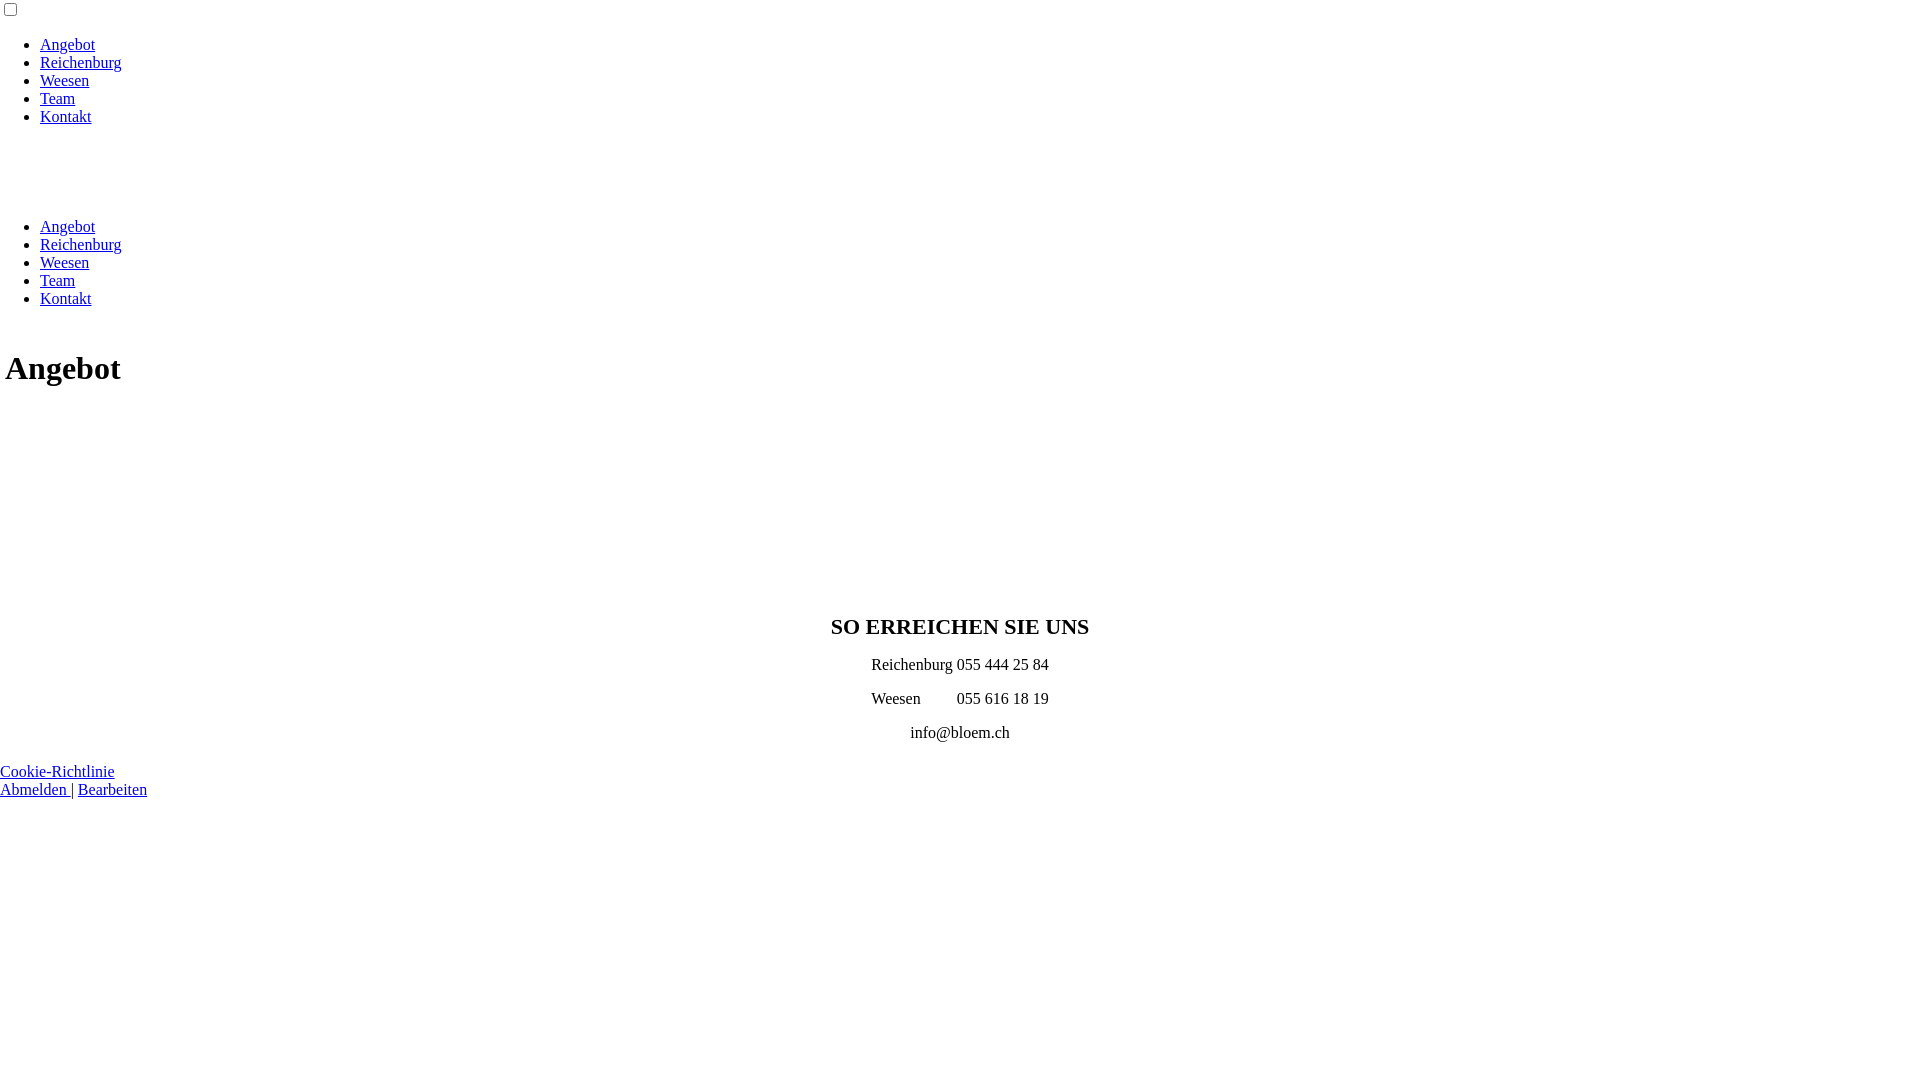 The height and width of the screenshot is (1080, 1920). Describe the element at coordinates (66, 298) in the screenshot. I see `Kontakt` at that location.